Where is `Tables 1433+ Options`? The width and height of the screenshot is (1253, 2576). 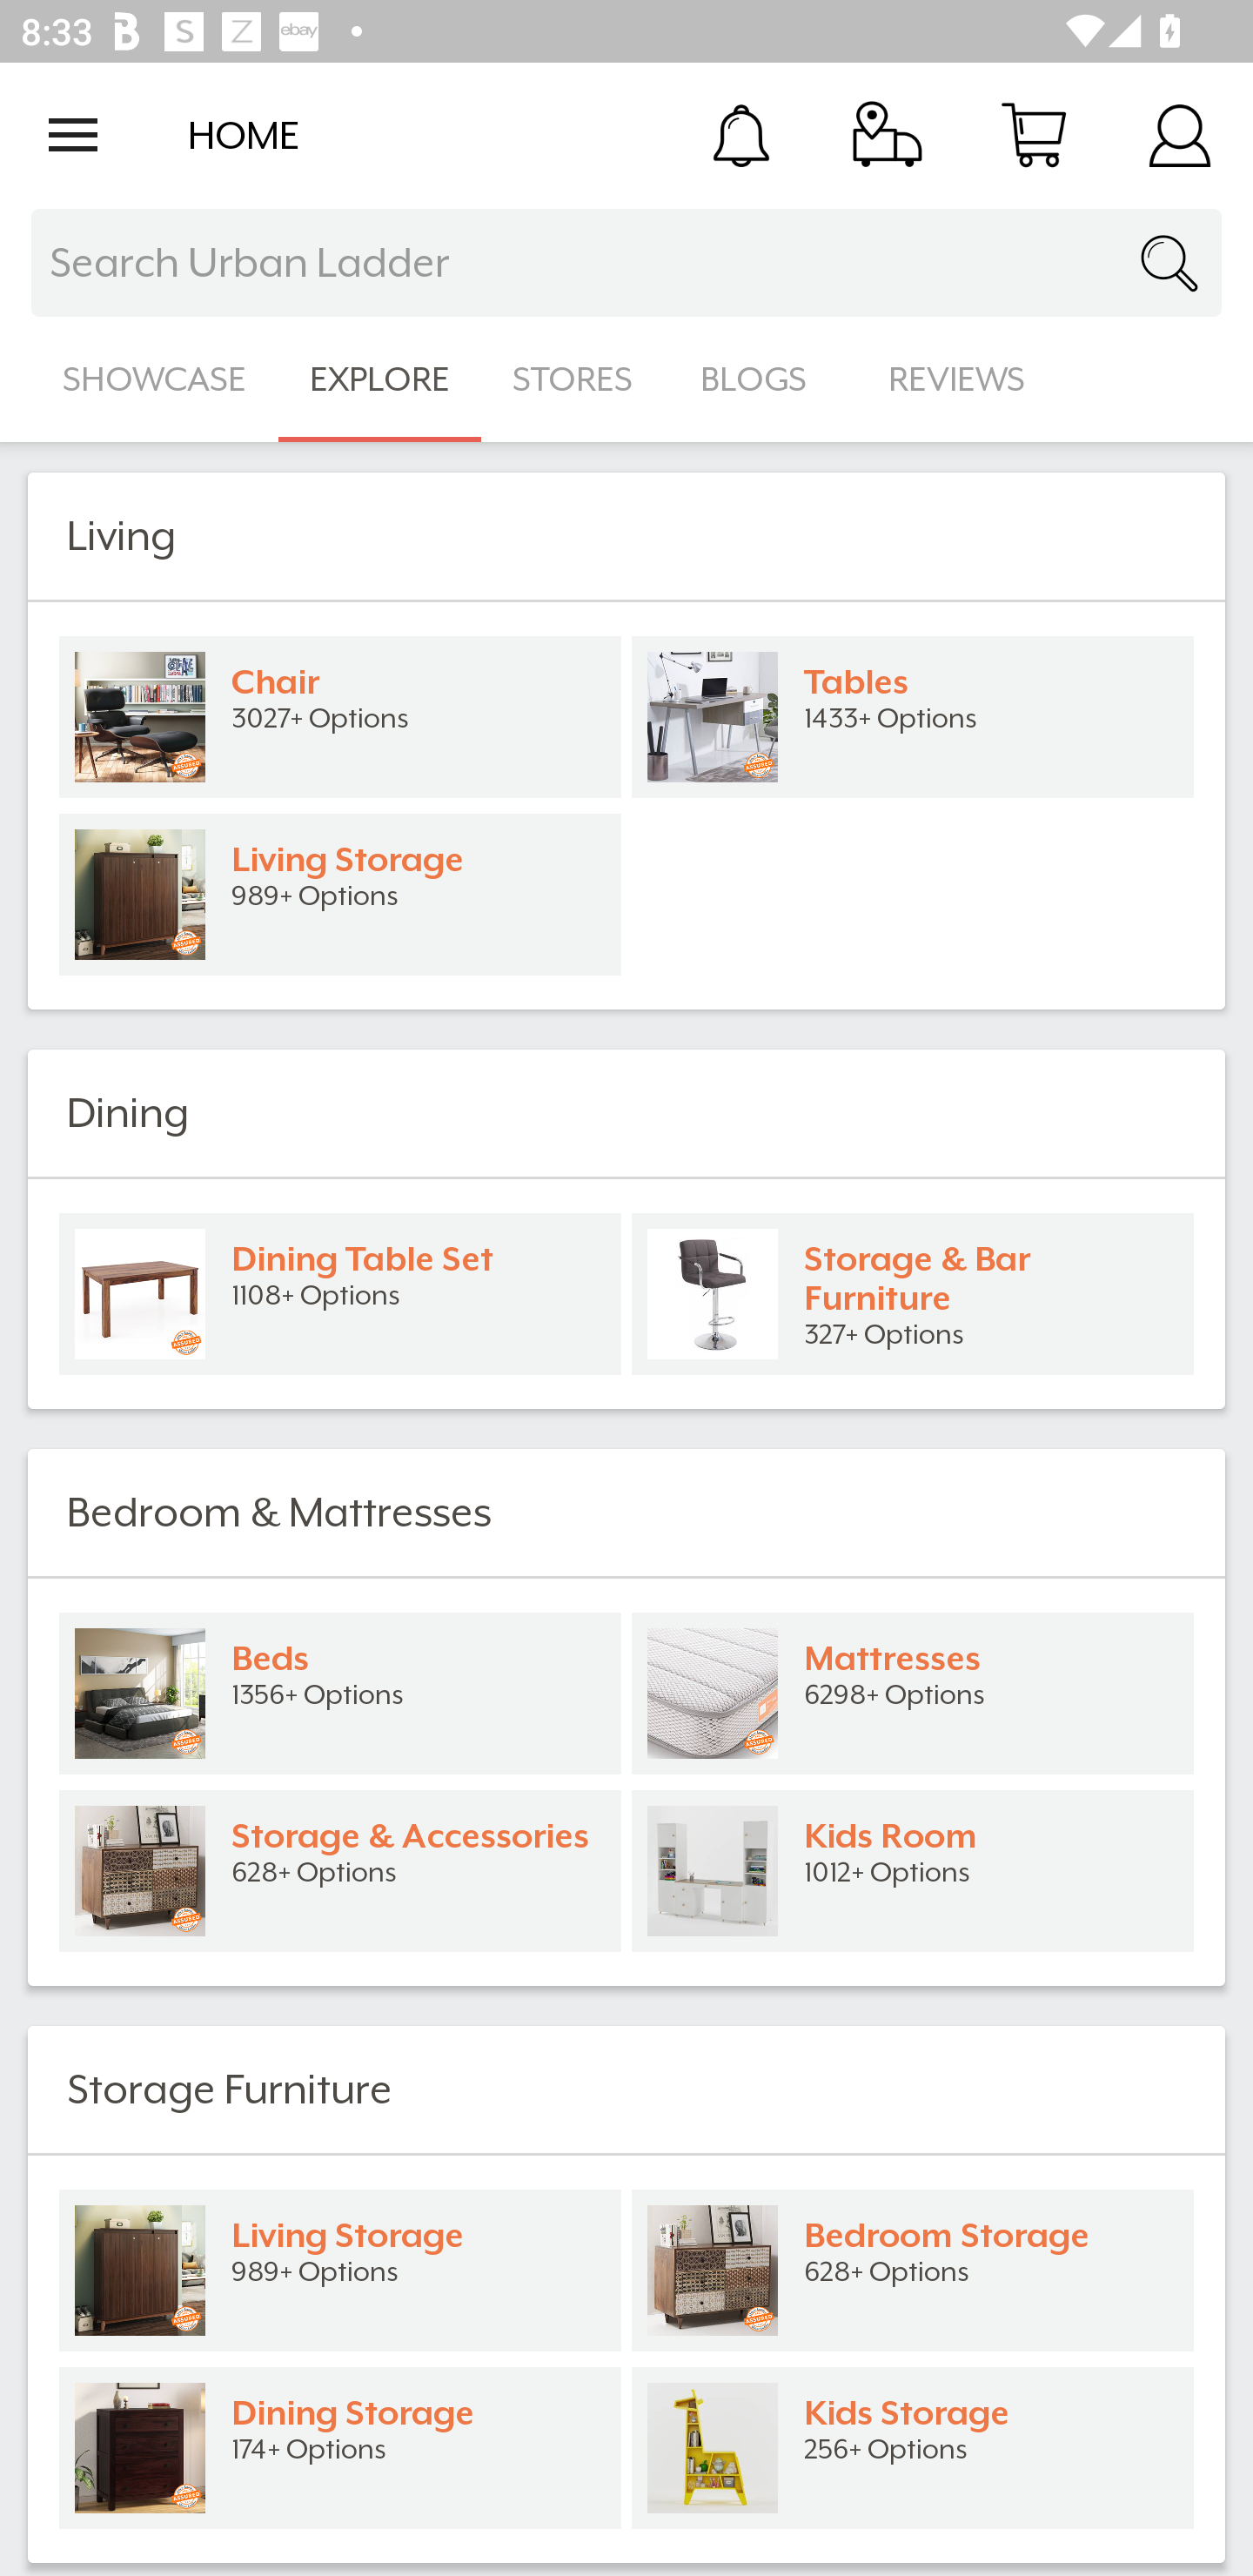 Tables 1433+ Options is located at coordinates (913, 717).